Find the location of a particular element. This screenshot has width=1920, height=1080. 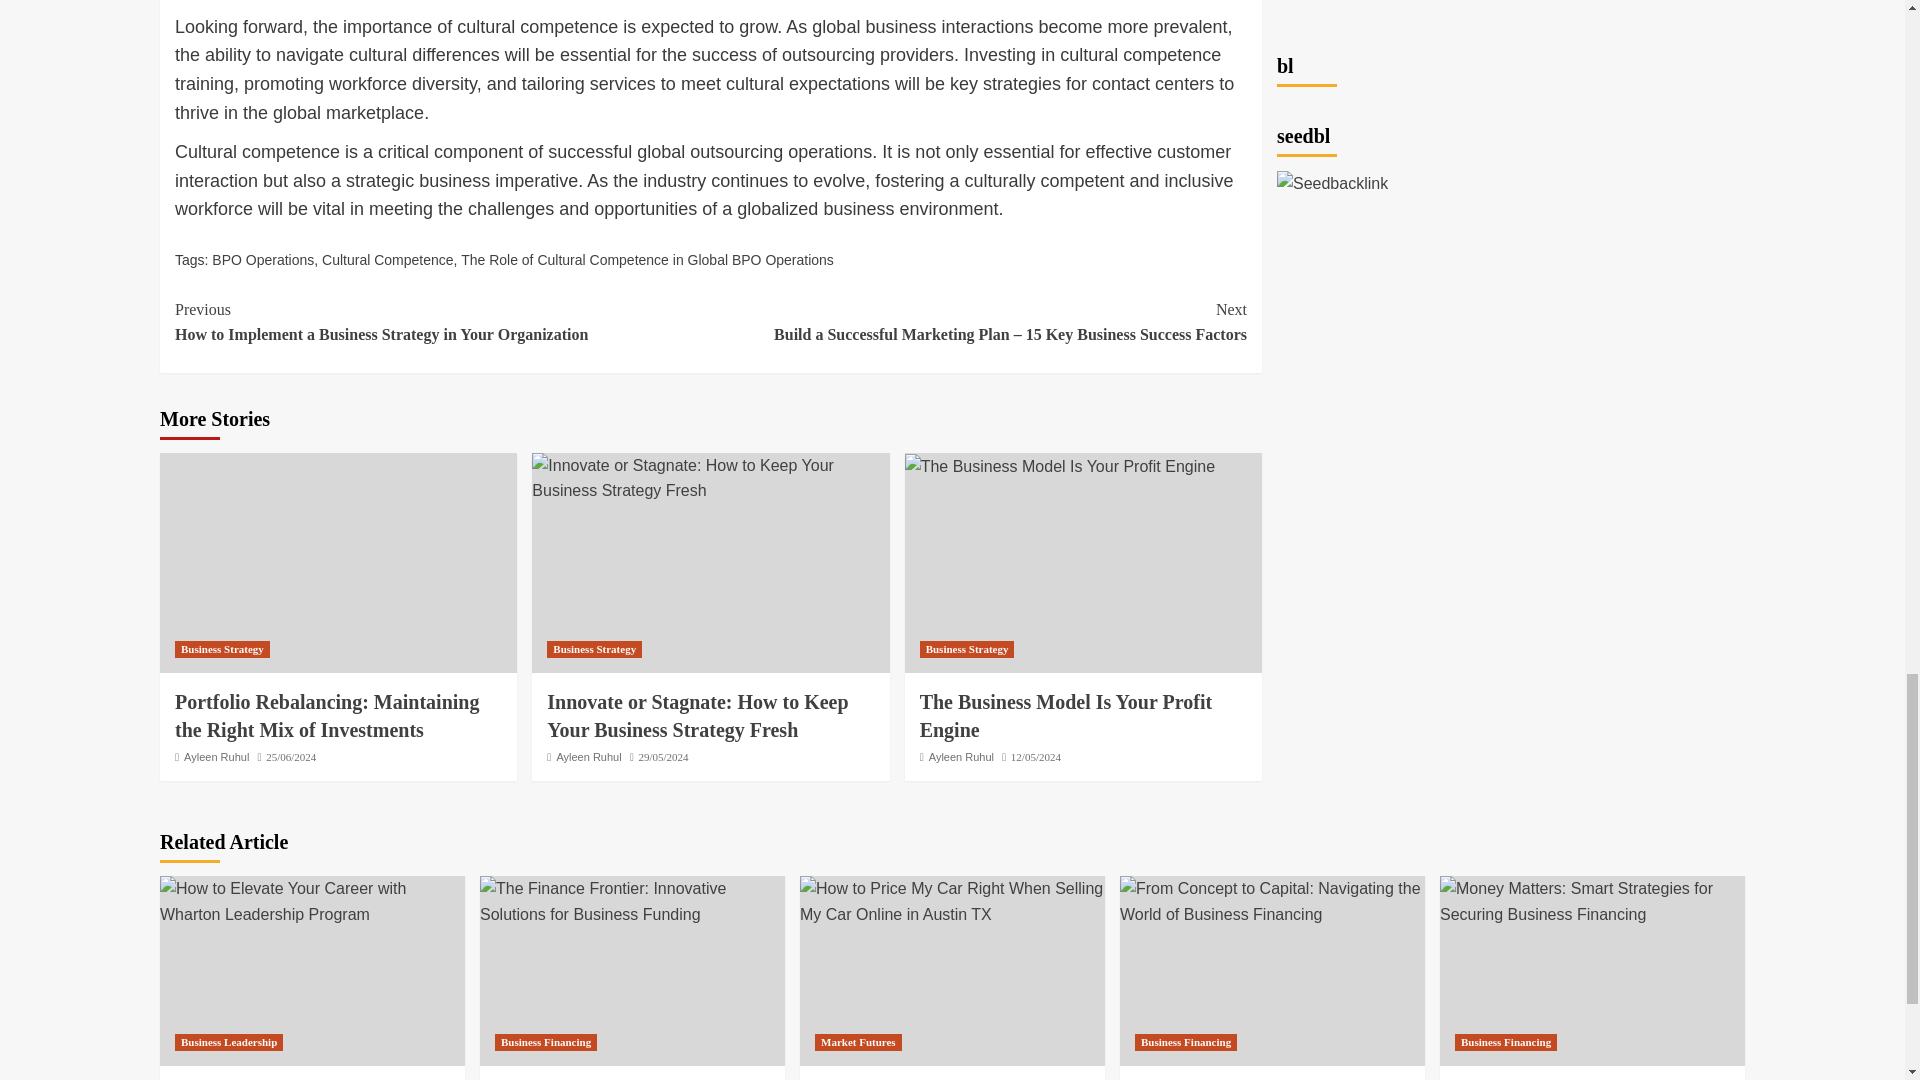

Ayleen Ruhul is located at coordinates (216, 756).